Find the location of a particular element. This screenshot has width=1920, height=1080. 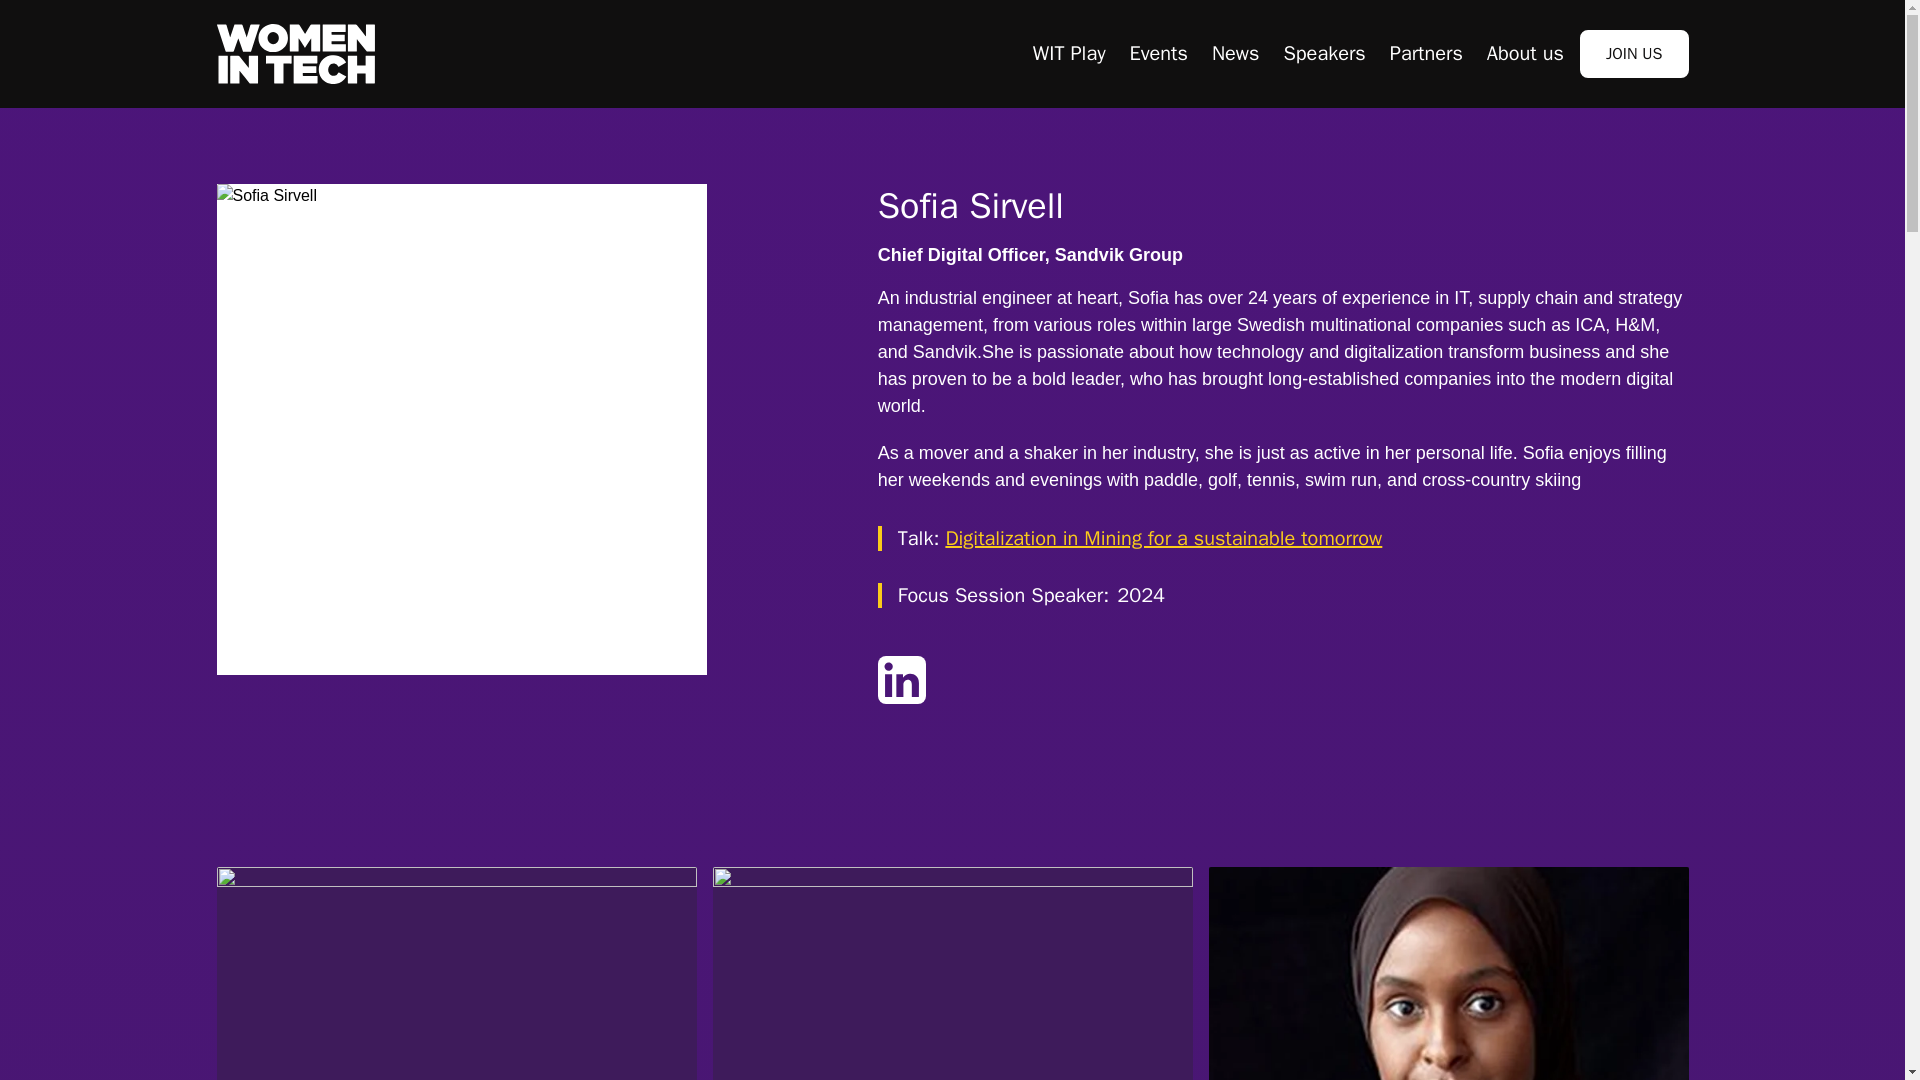

Deqa Abukar is located at coordinates (1447, 974).